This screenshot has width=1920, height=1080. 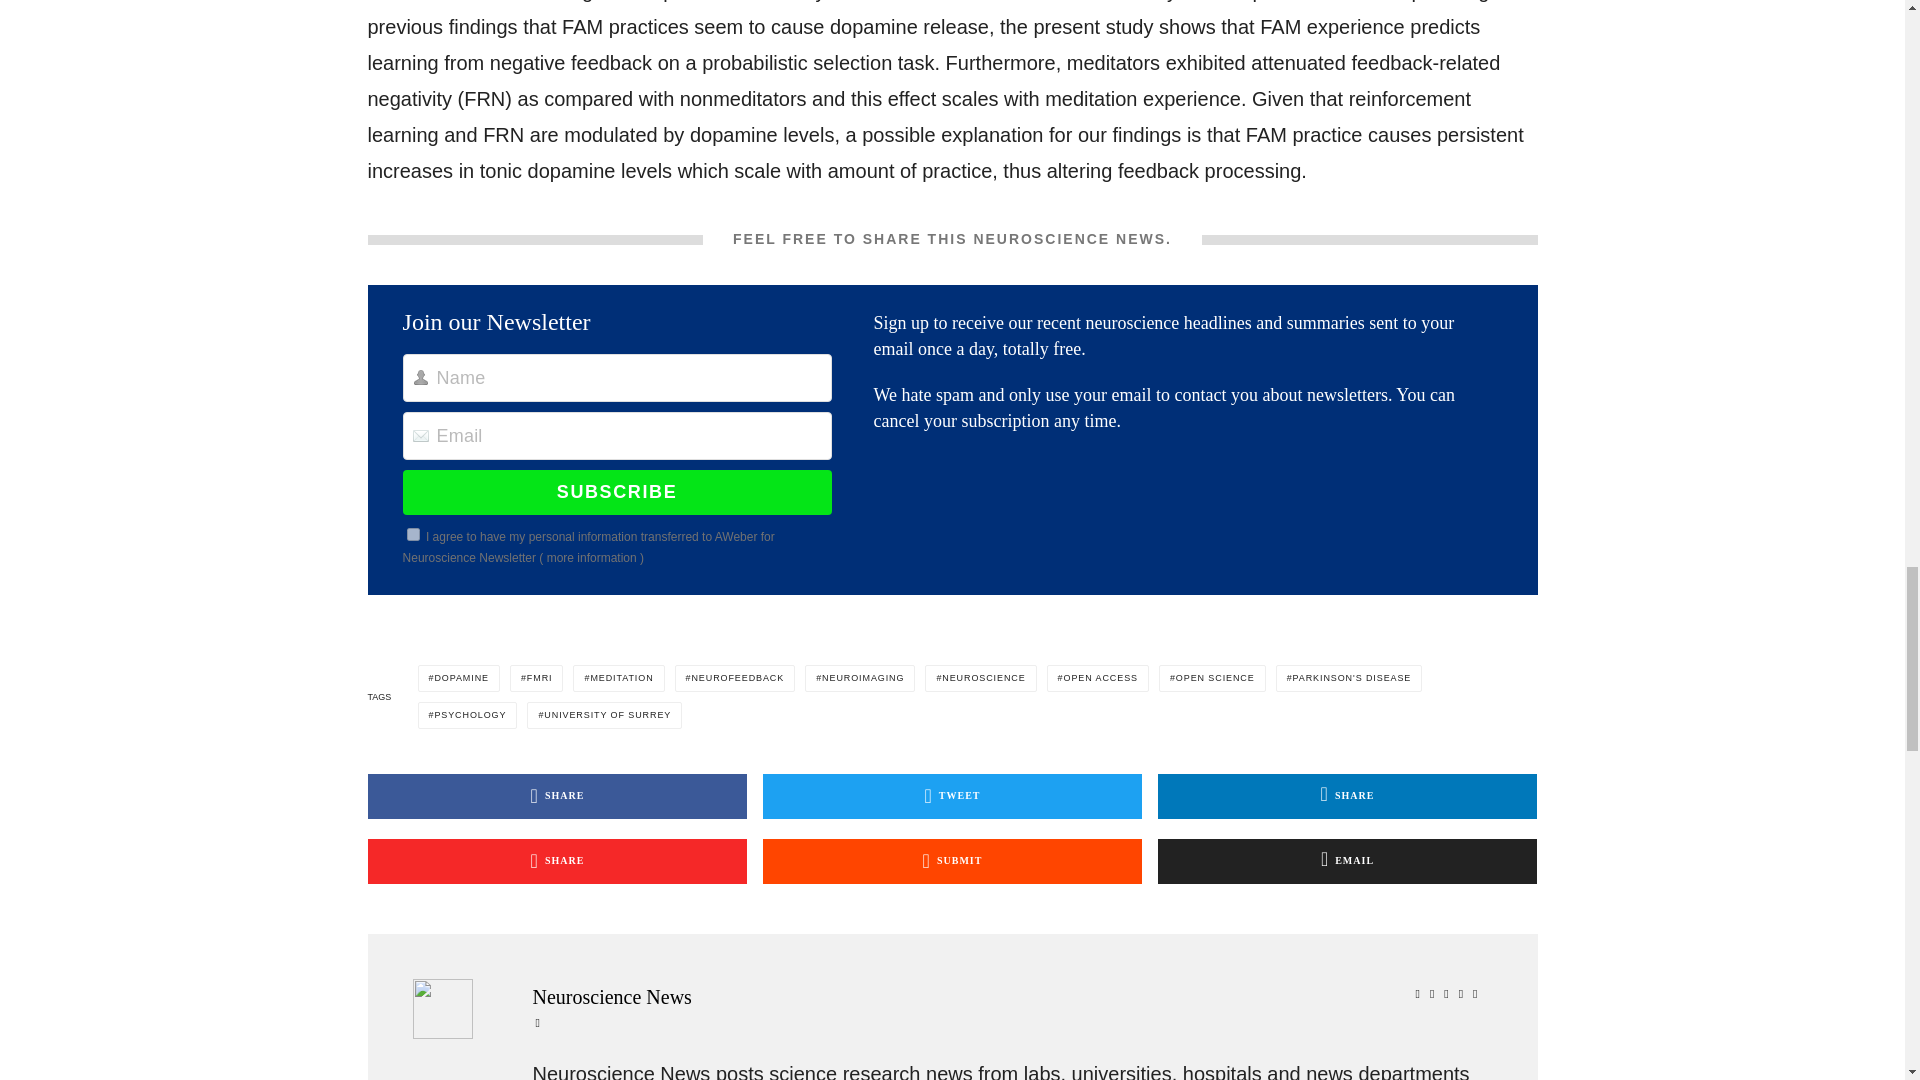 What do you see at coordinates (860, 678) in the screenshot?
I see `NEUROIMAGING` at bounding box center [860, 678].